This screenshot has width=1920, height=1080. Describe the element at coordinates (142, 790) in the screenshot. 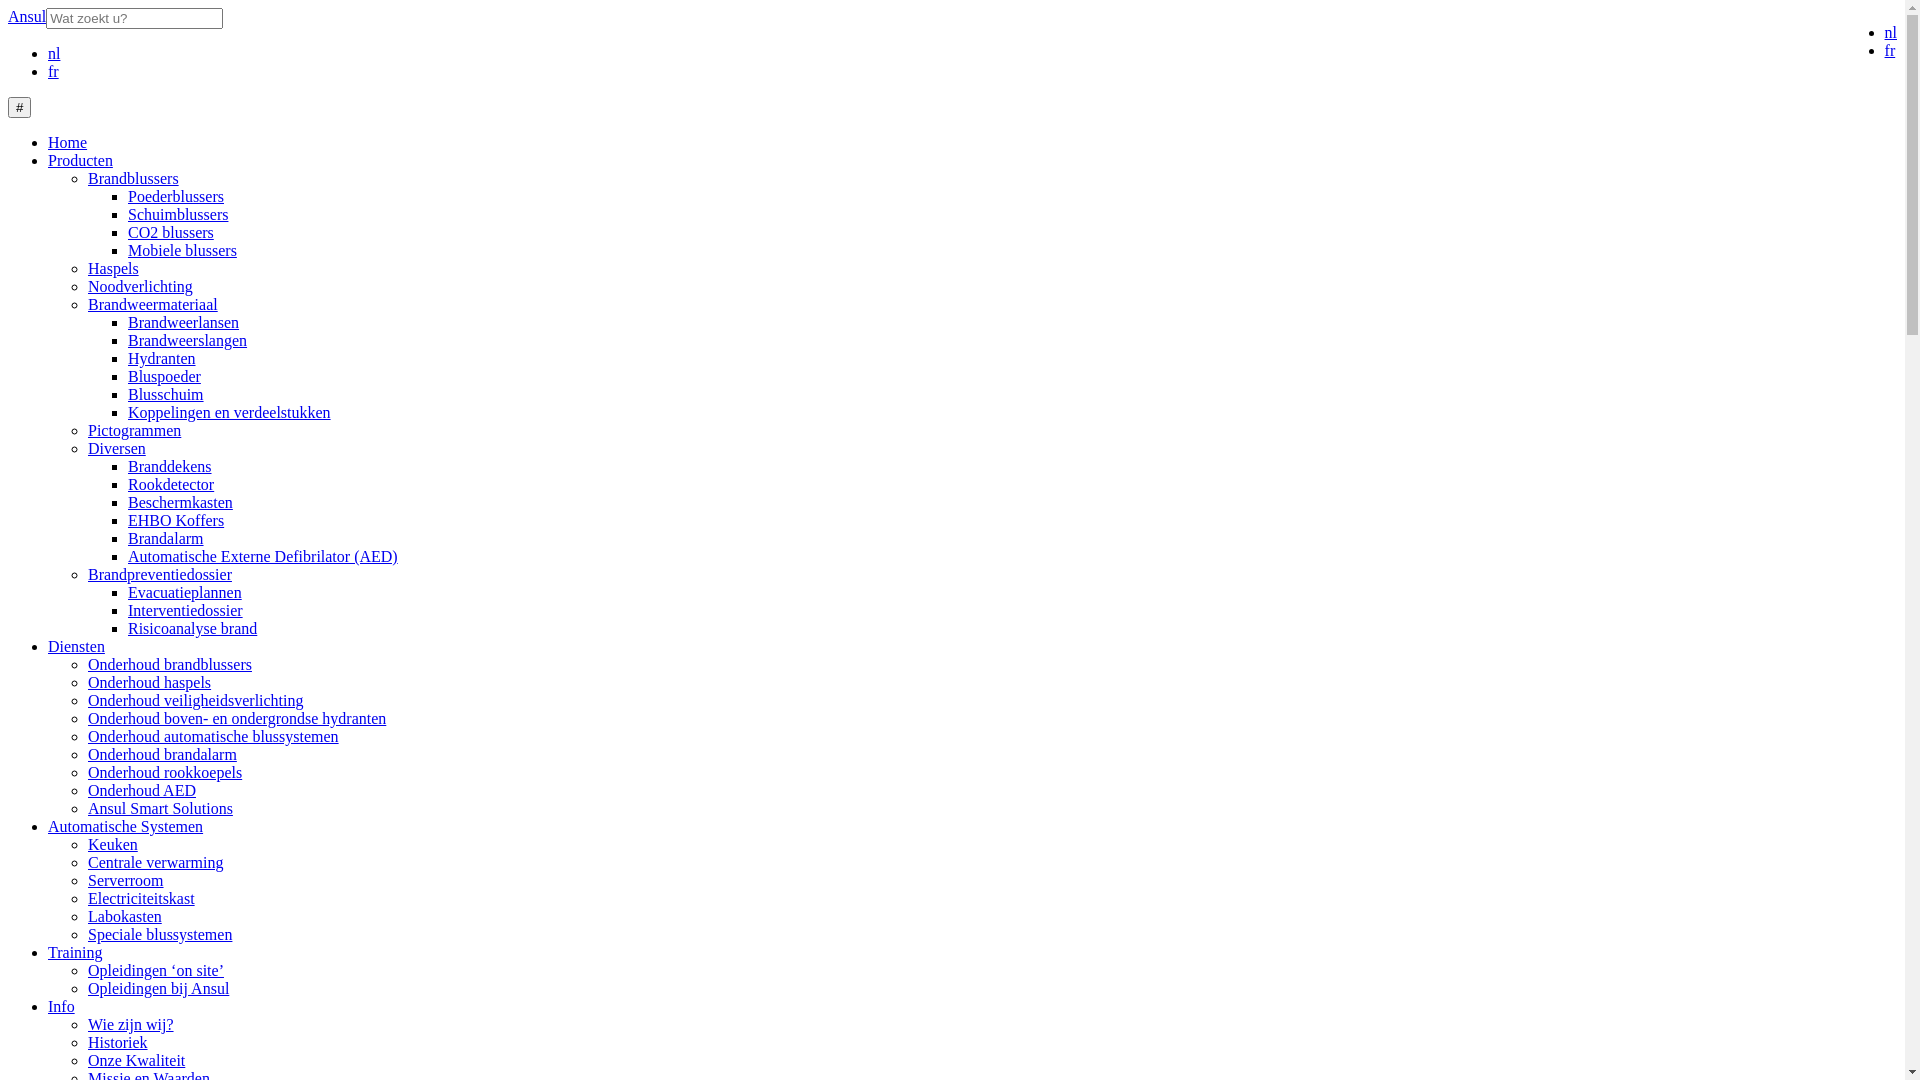

I see `Onderhoud AED` at that location.